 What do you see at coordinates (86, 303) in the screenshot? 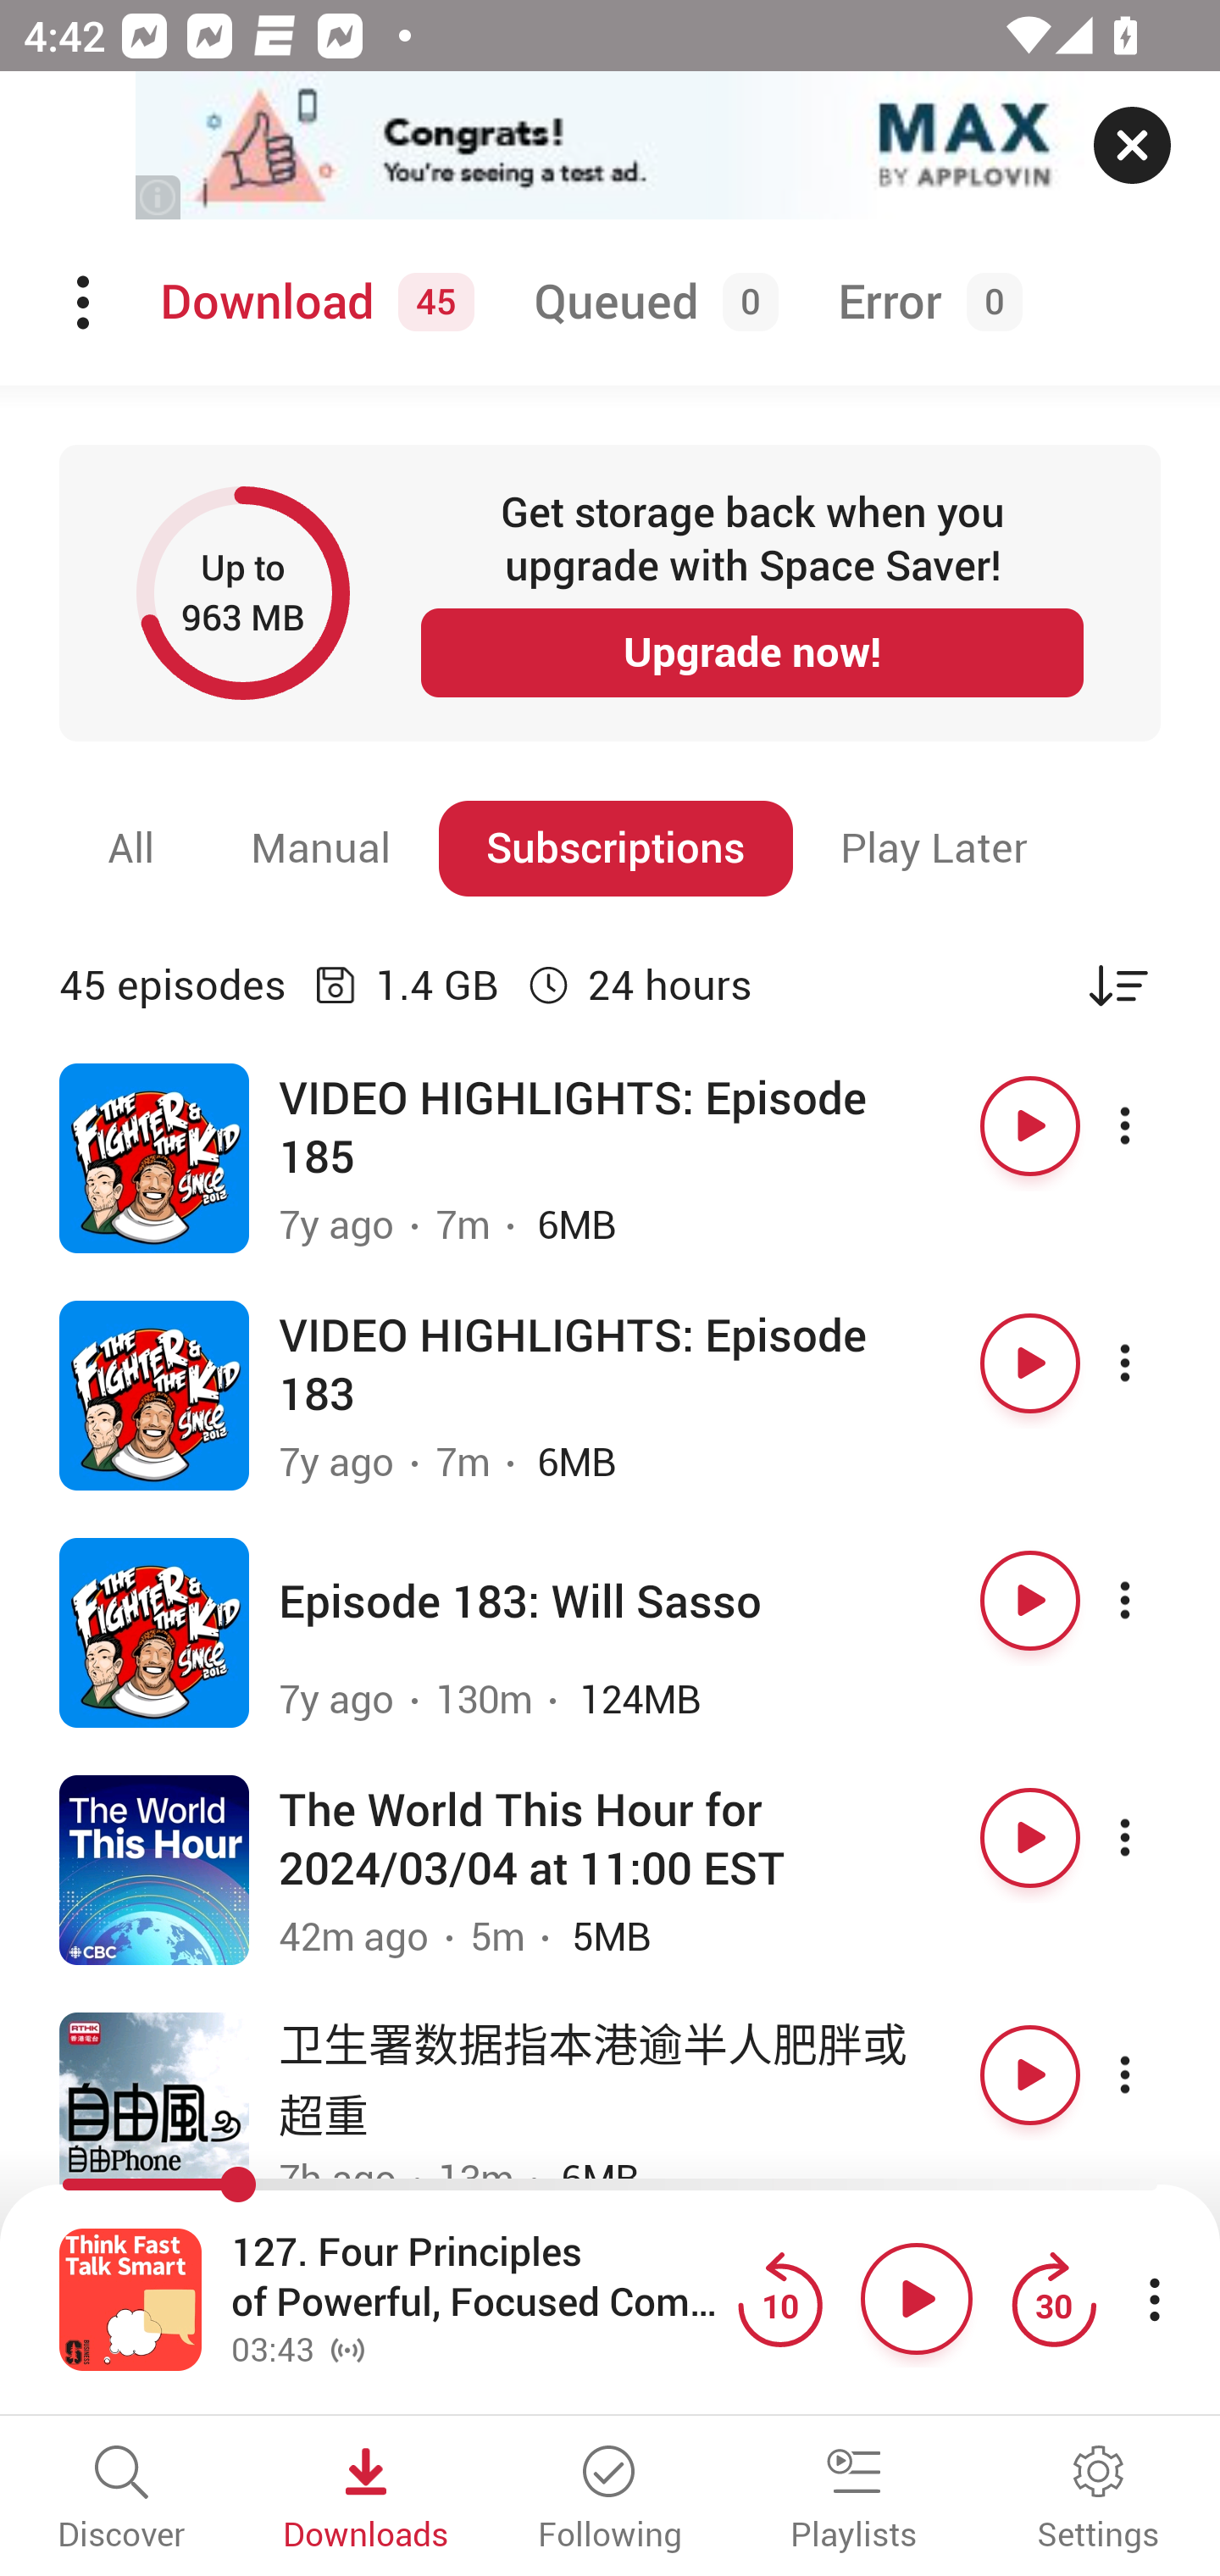
I see `Menu` at bounding box center [86, 303].